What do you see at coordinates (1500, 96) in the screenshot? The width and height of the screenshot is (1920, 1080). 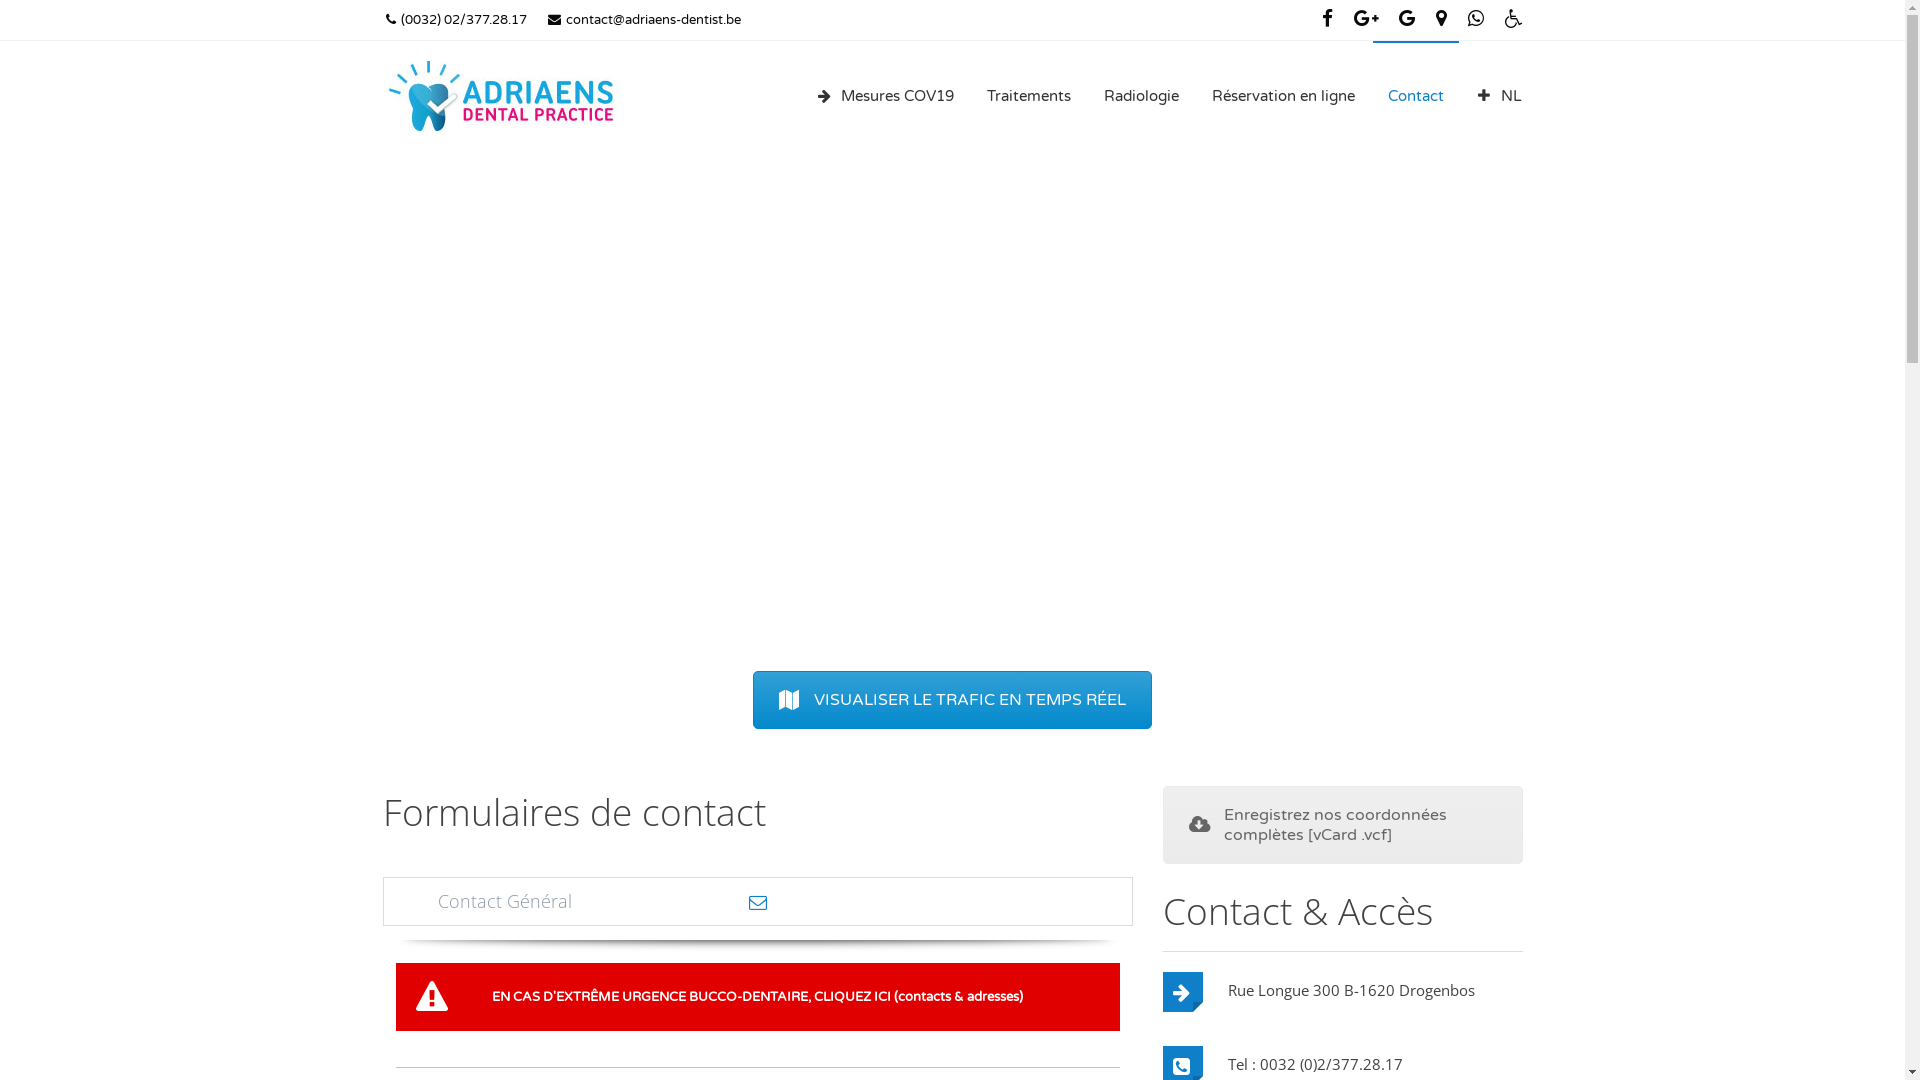 I see `NL` at bounding box center [1500, 96].